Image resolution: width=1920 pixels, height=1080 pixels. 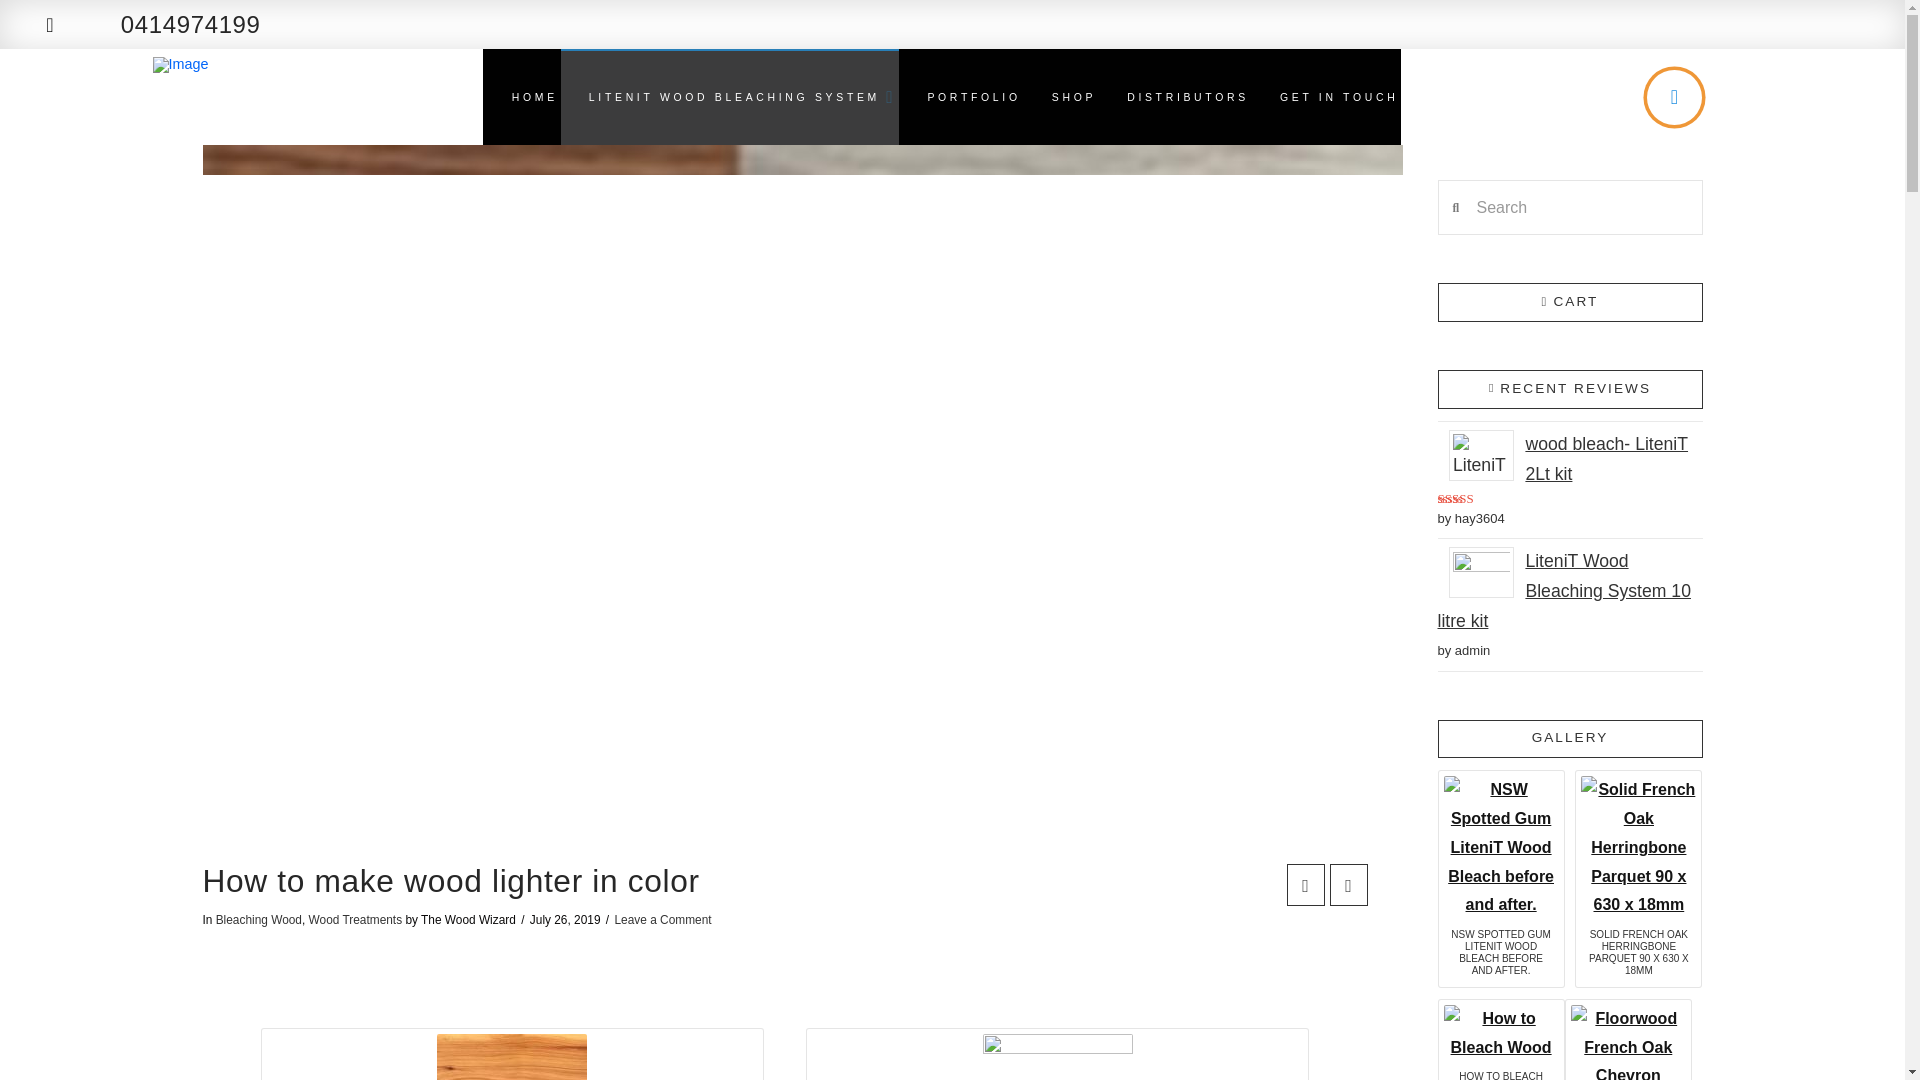 I want to click on DISTRIBUTORS, so click(x=1174, y=96).